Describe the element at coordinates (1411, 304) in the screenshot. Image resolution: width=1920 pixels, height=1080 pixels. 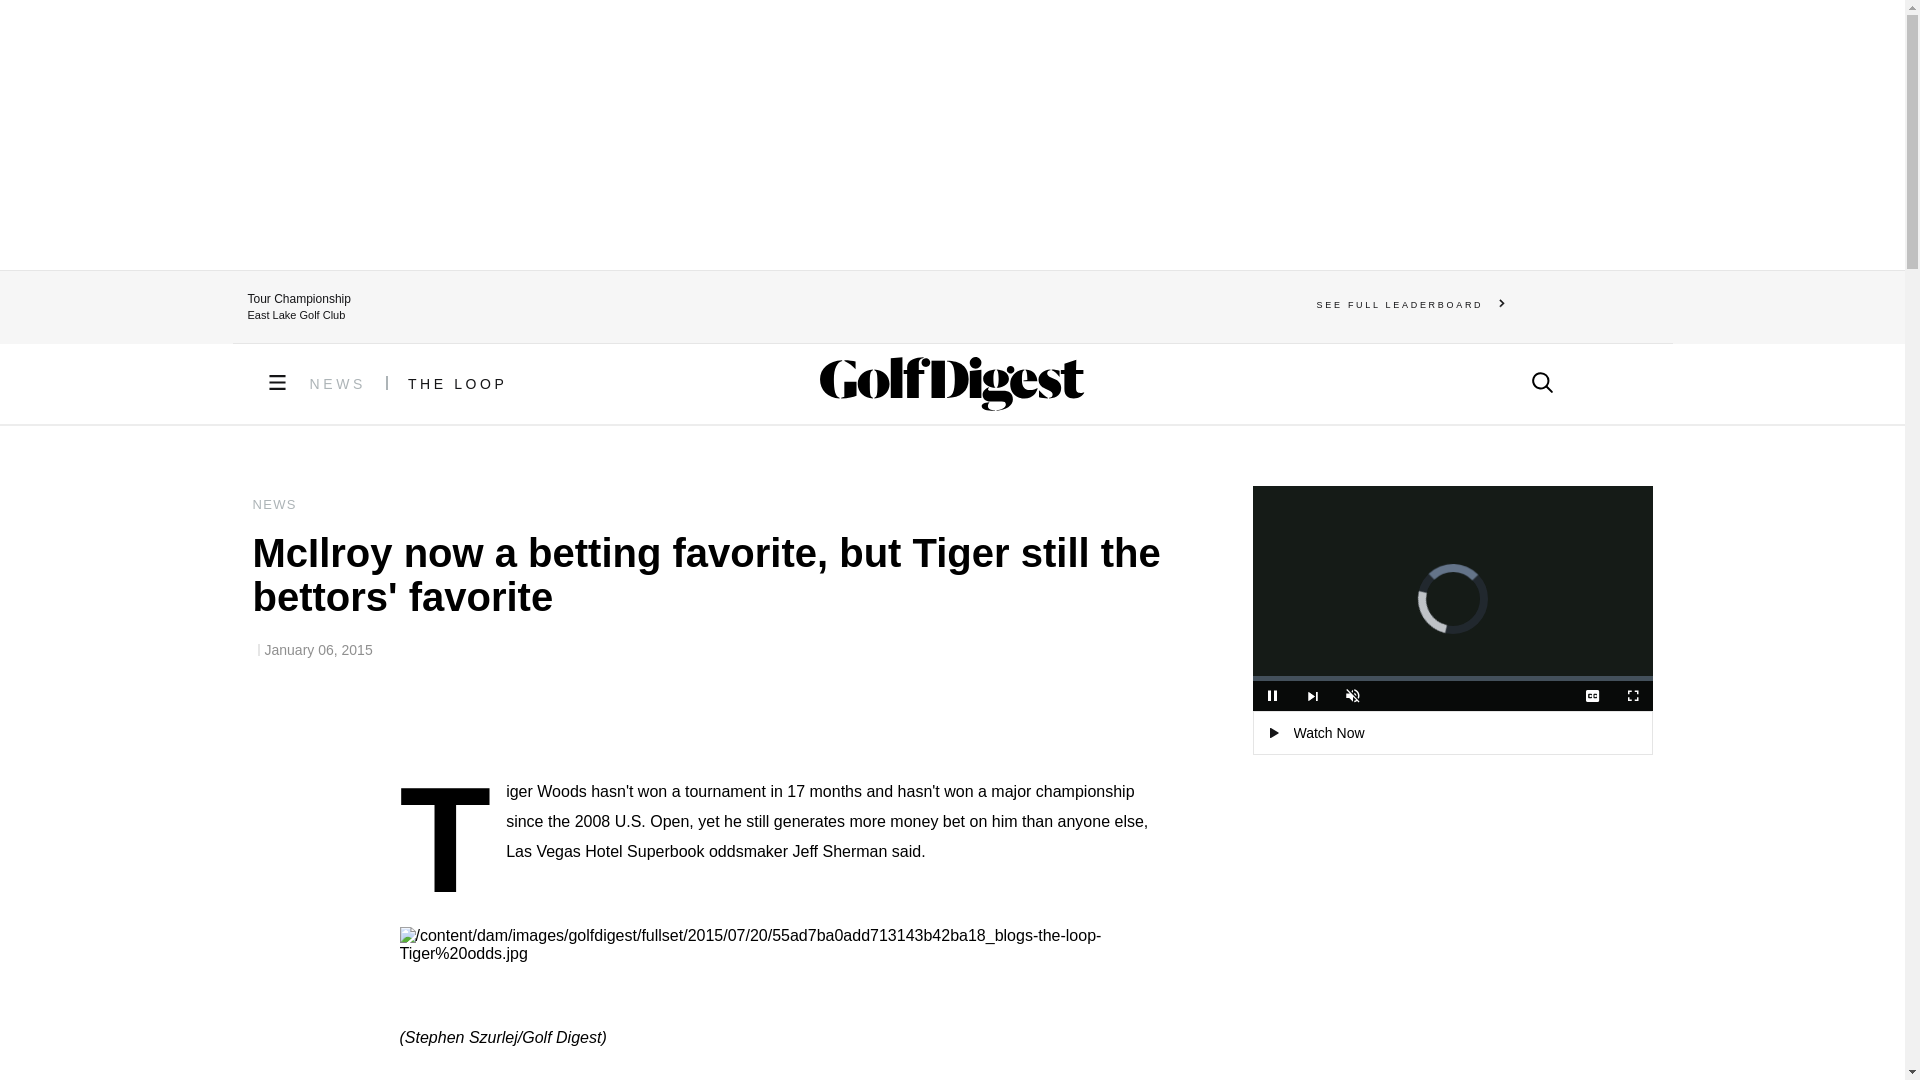
I see `SEE FULL LEADERBOARD` at that location.